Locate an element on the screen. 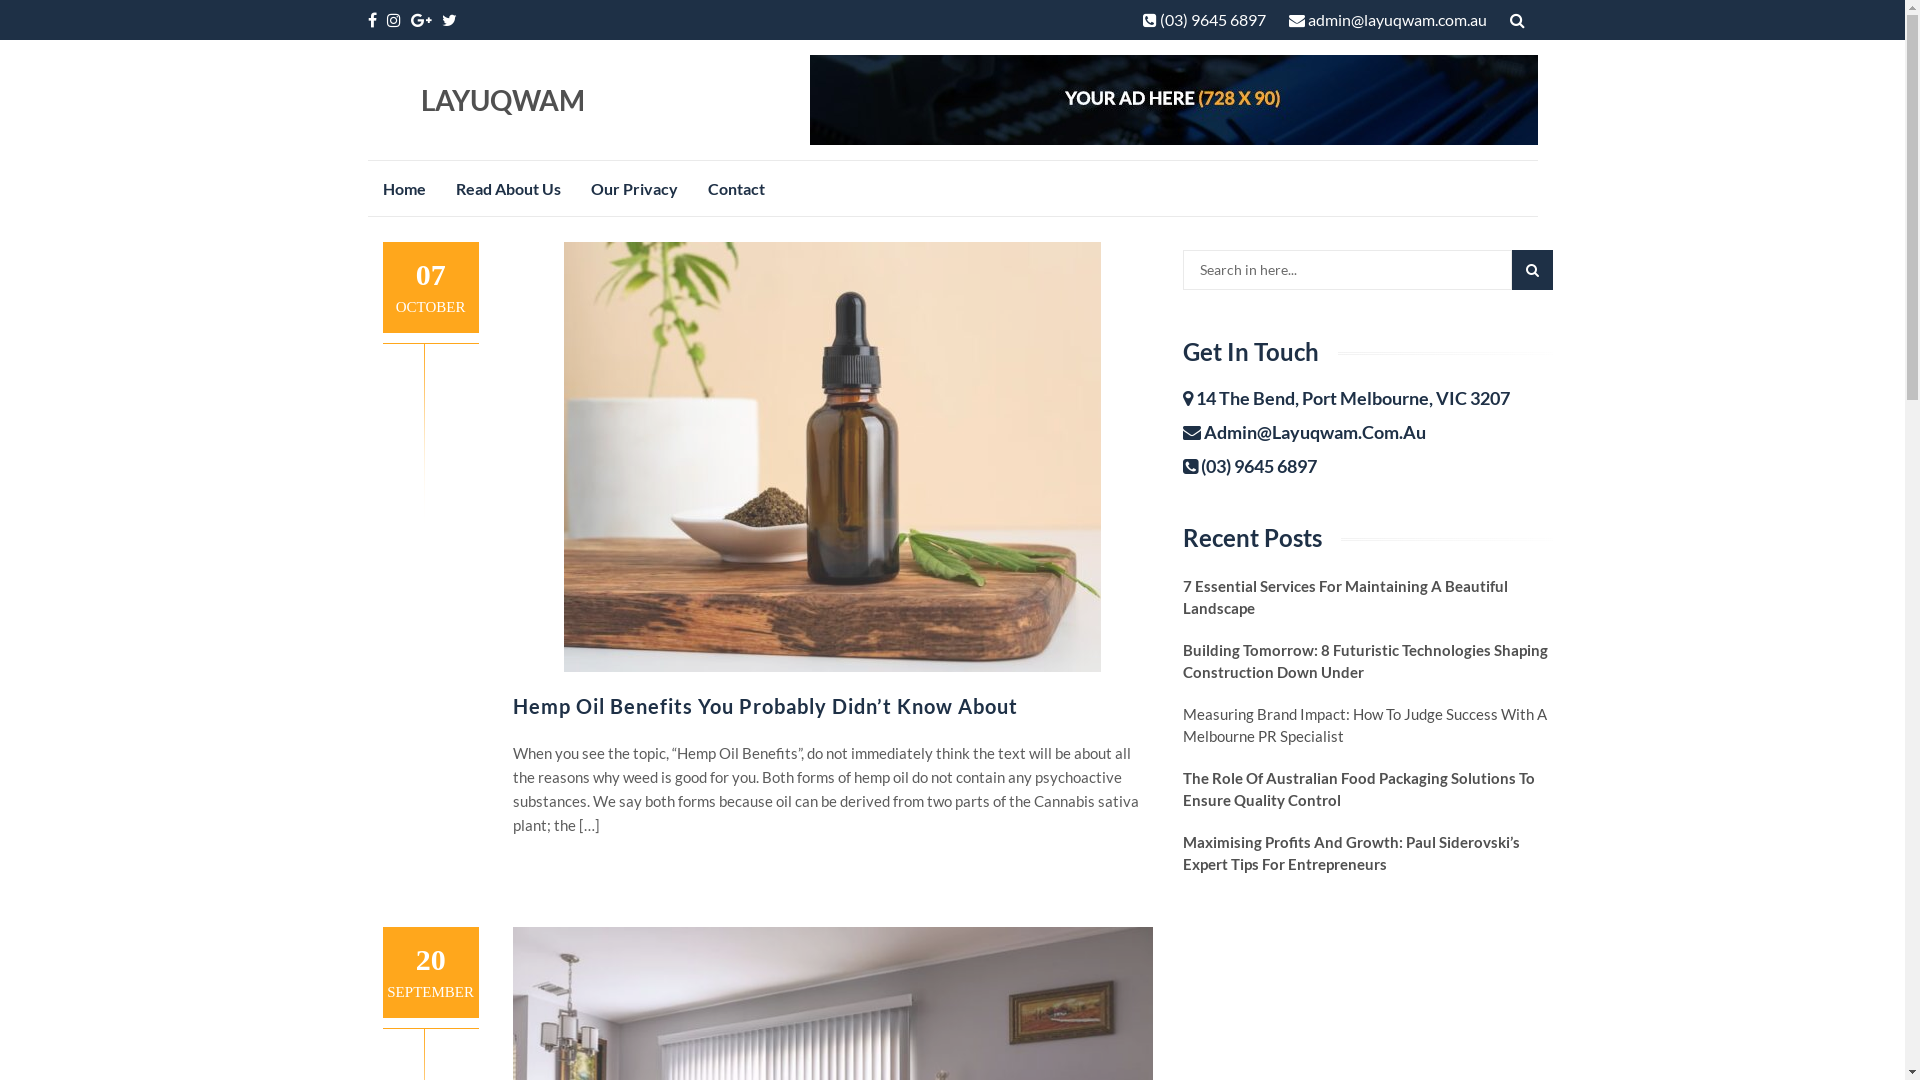  Contact is located at coordinates (736, 188).